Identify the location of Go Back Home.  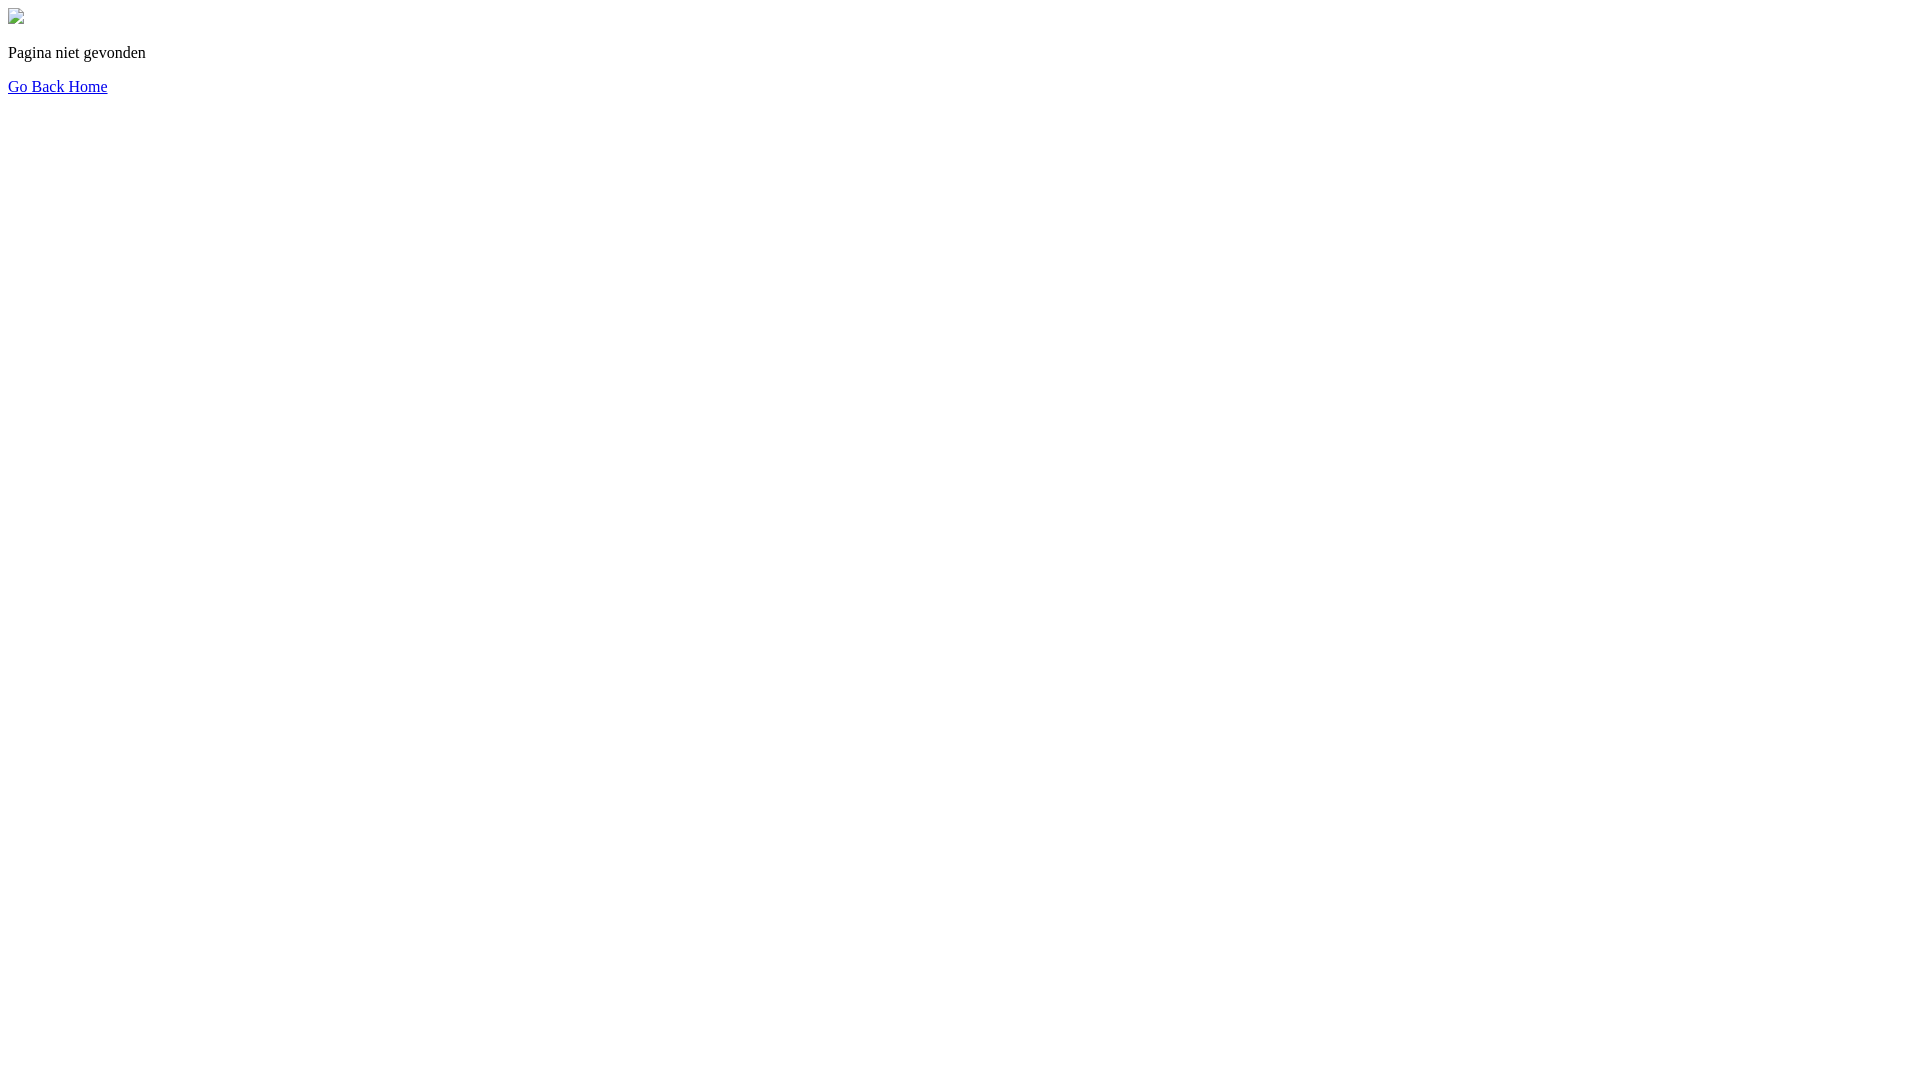
(58, 86).